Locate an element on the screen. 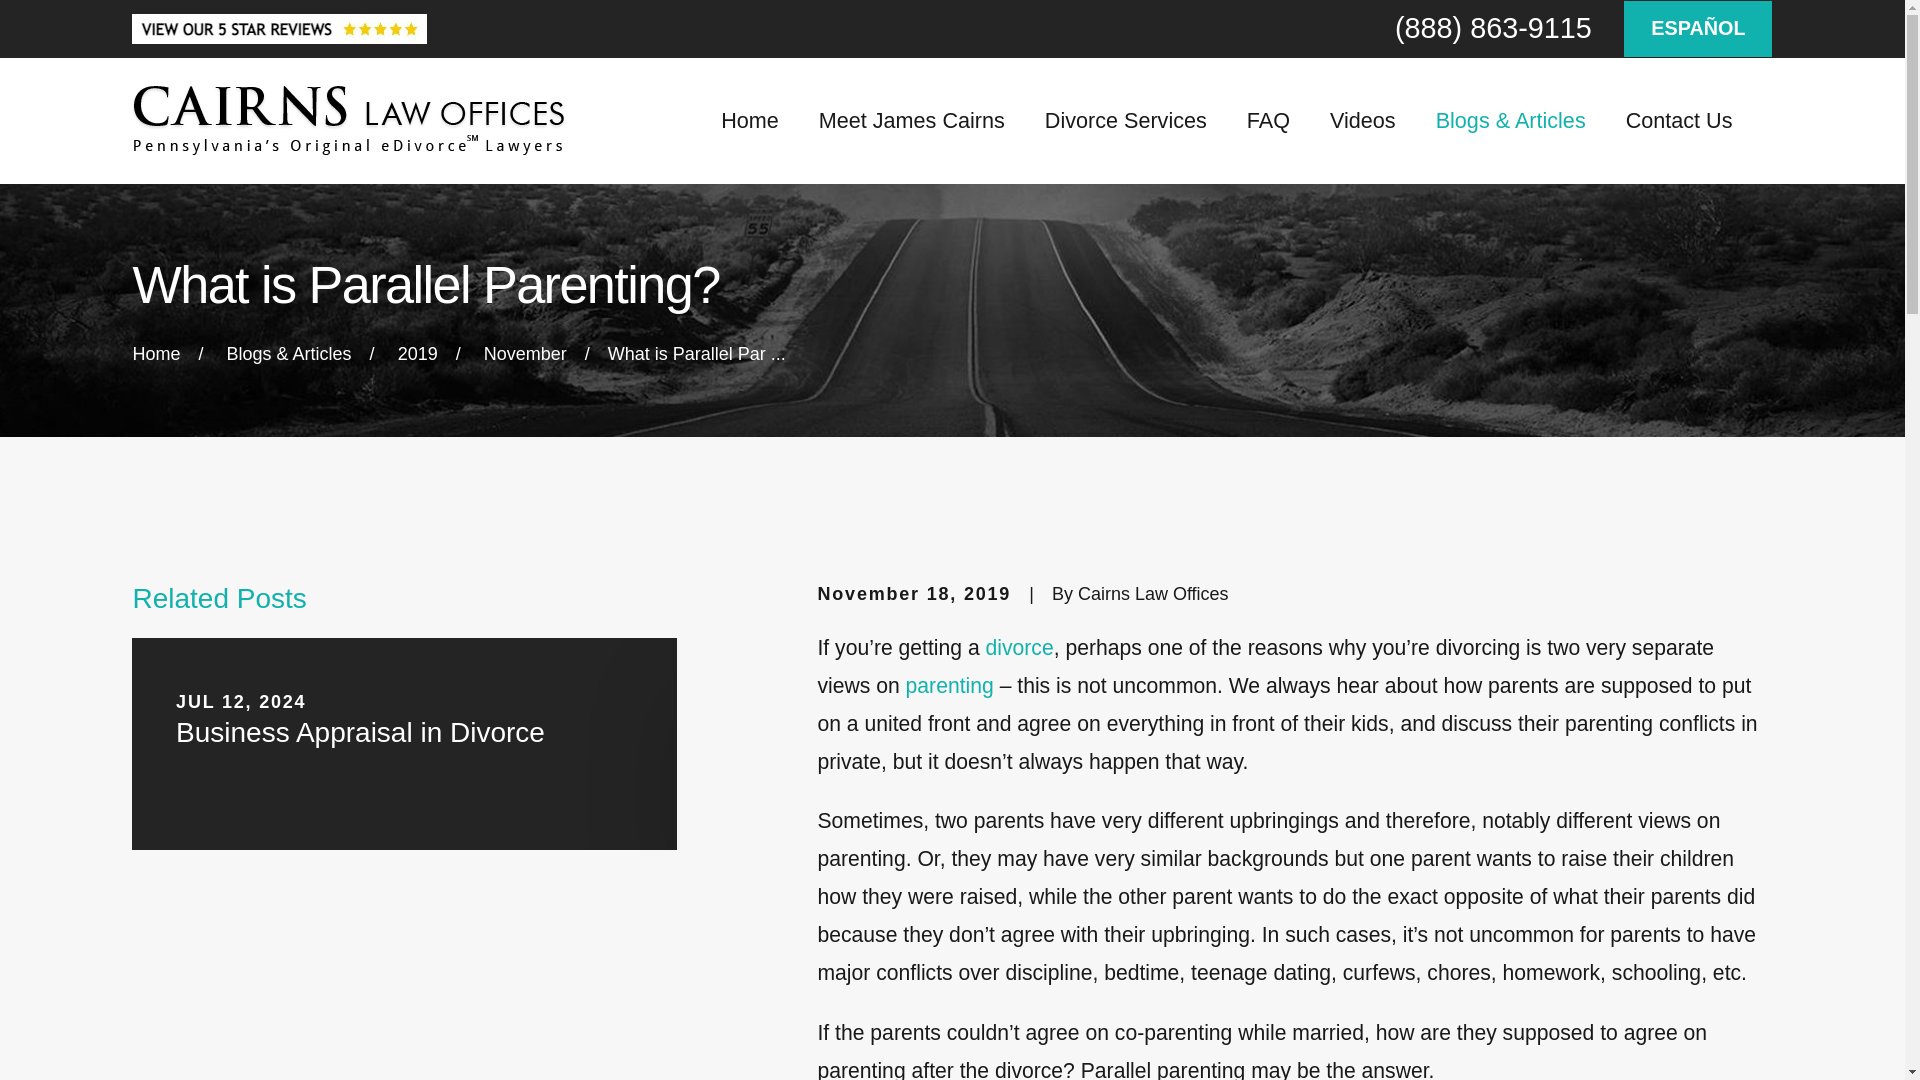 The image size is (1920, 1080). Videos is located at coordinates (1362, 120).